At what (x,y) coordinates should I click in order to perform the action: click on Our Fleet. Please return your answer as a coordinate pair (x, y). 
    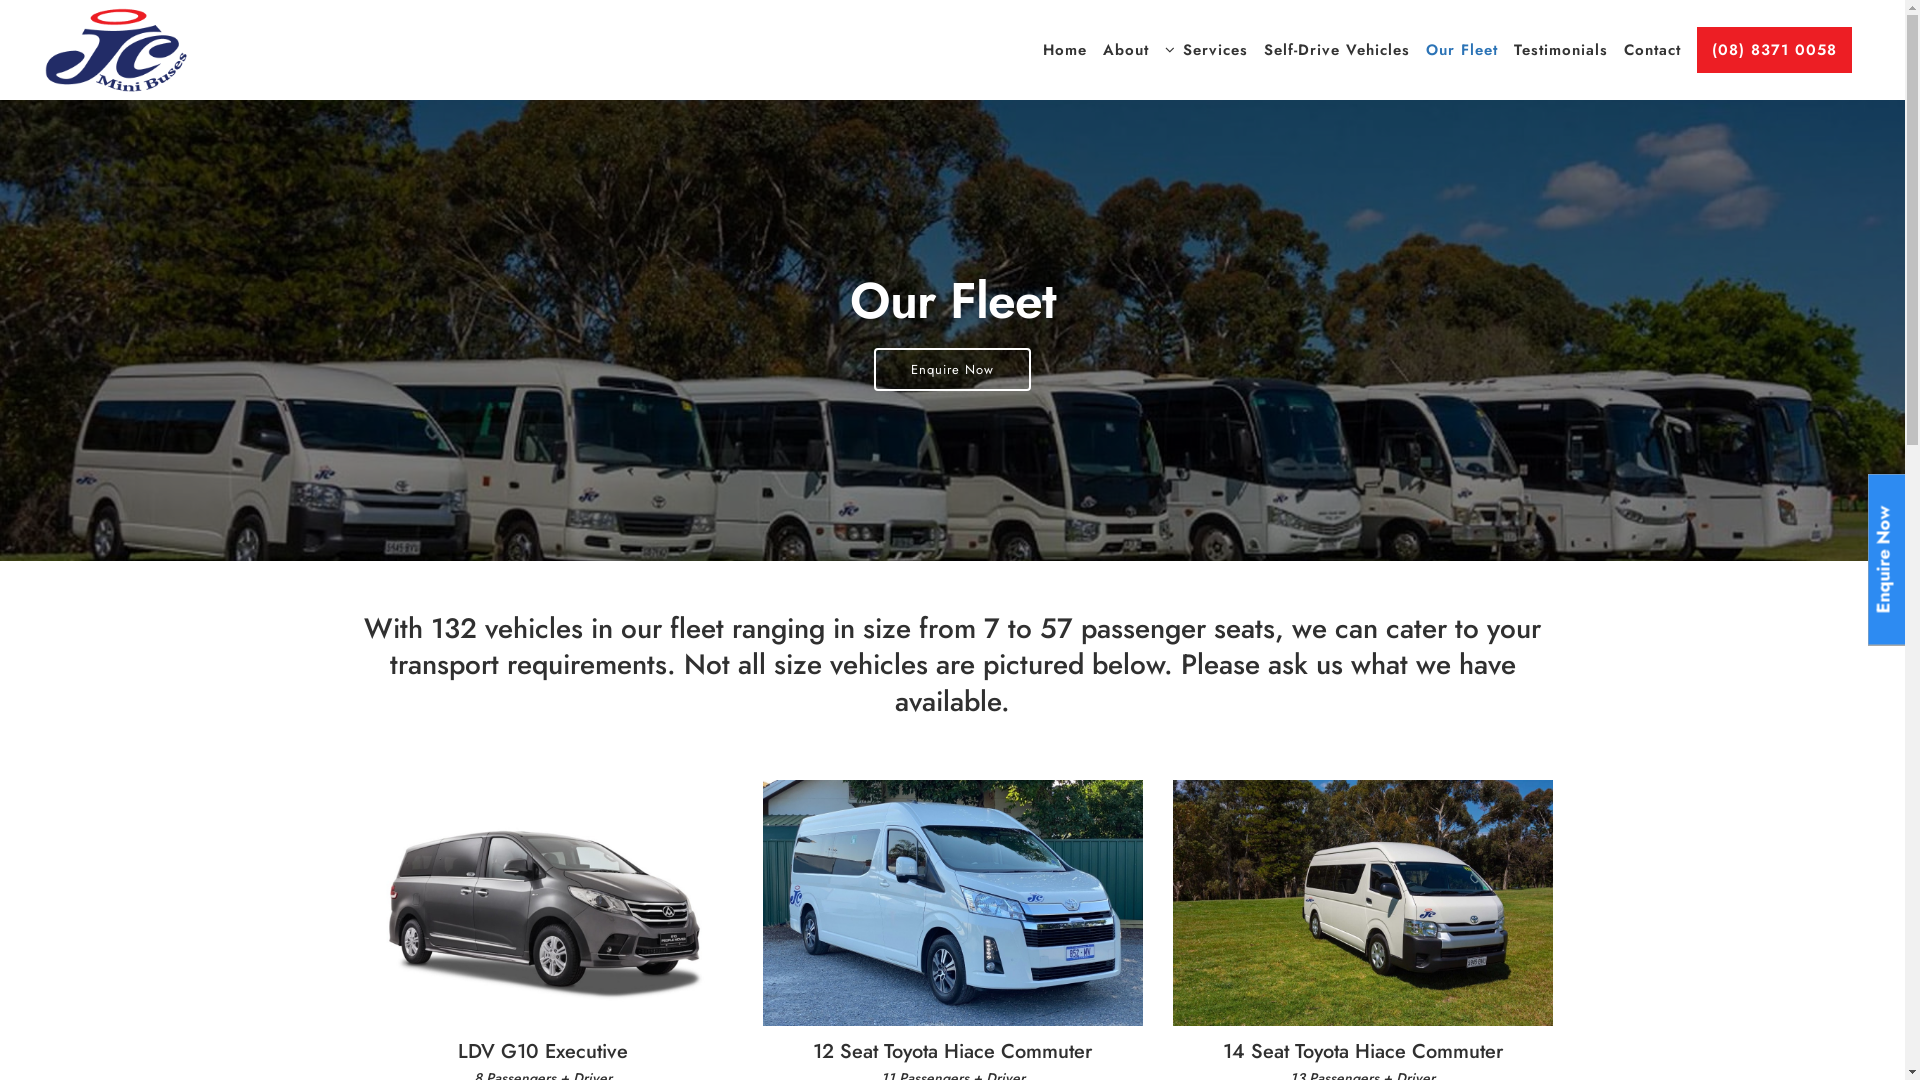
    Looking at the image, I should click on (1462, 50).